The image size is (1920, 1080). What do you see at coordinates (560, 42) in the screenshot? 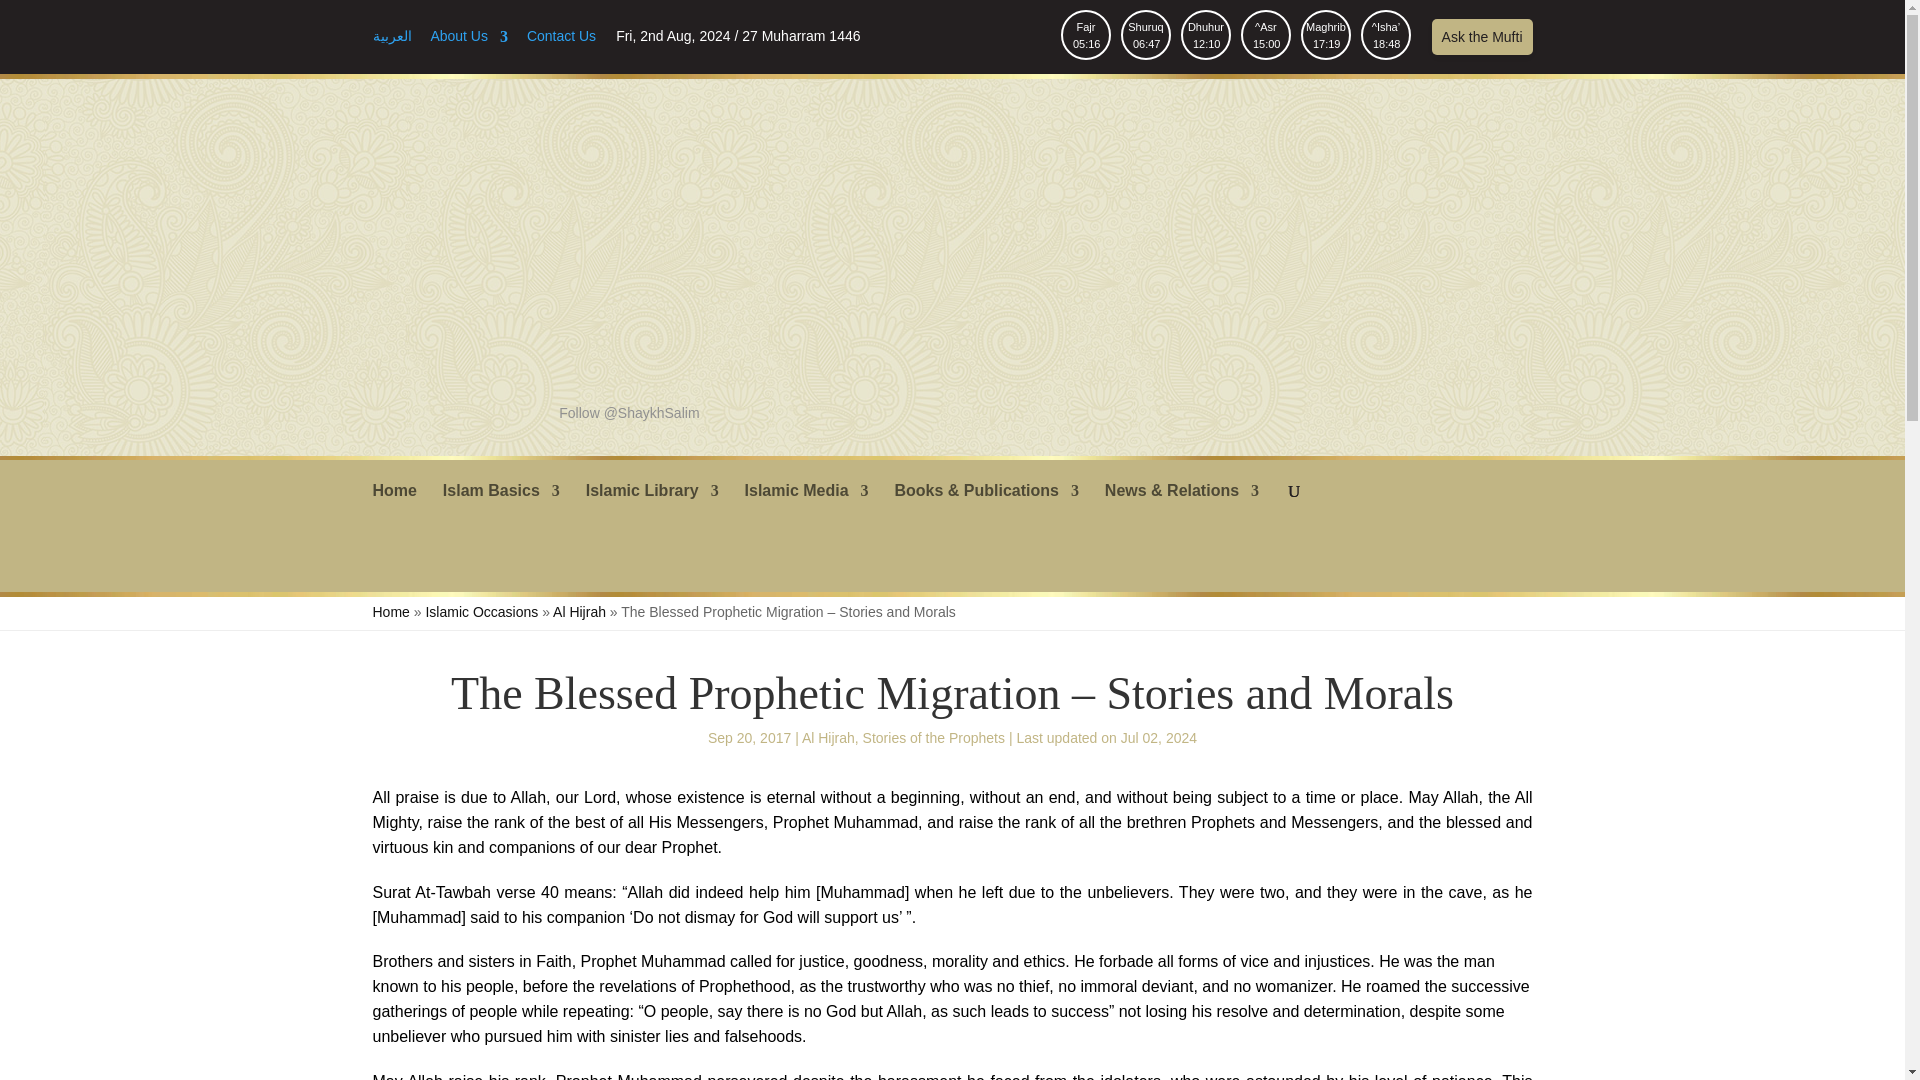
I see `Home` at bounding box center [560, 42].